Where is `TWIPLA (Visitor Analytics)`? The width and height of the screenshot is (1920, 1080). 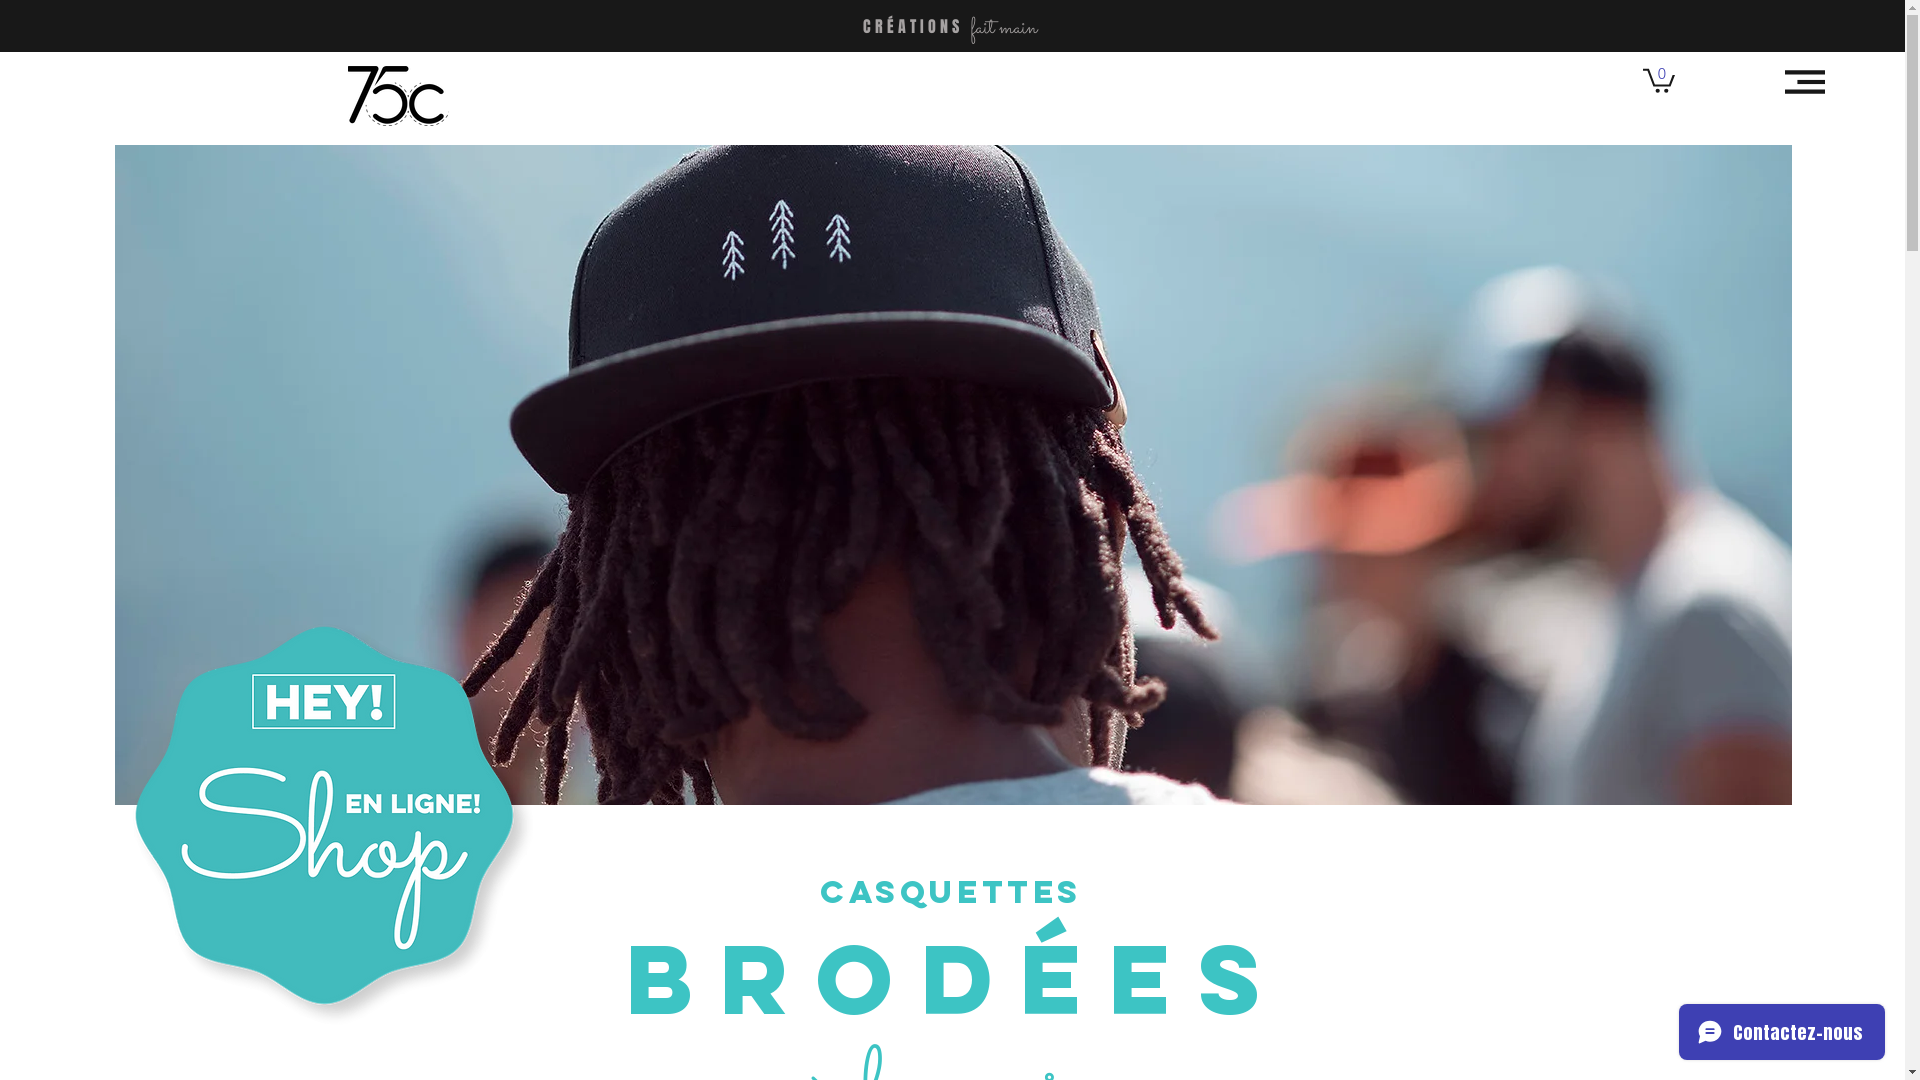
TWIPLA (Visitor Analytics) is located at coordinates (1452, 668).